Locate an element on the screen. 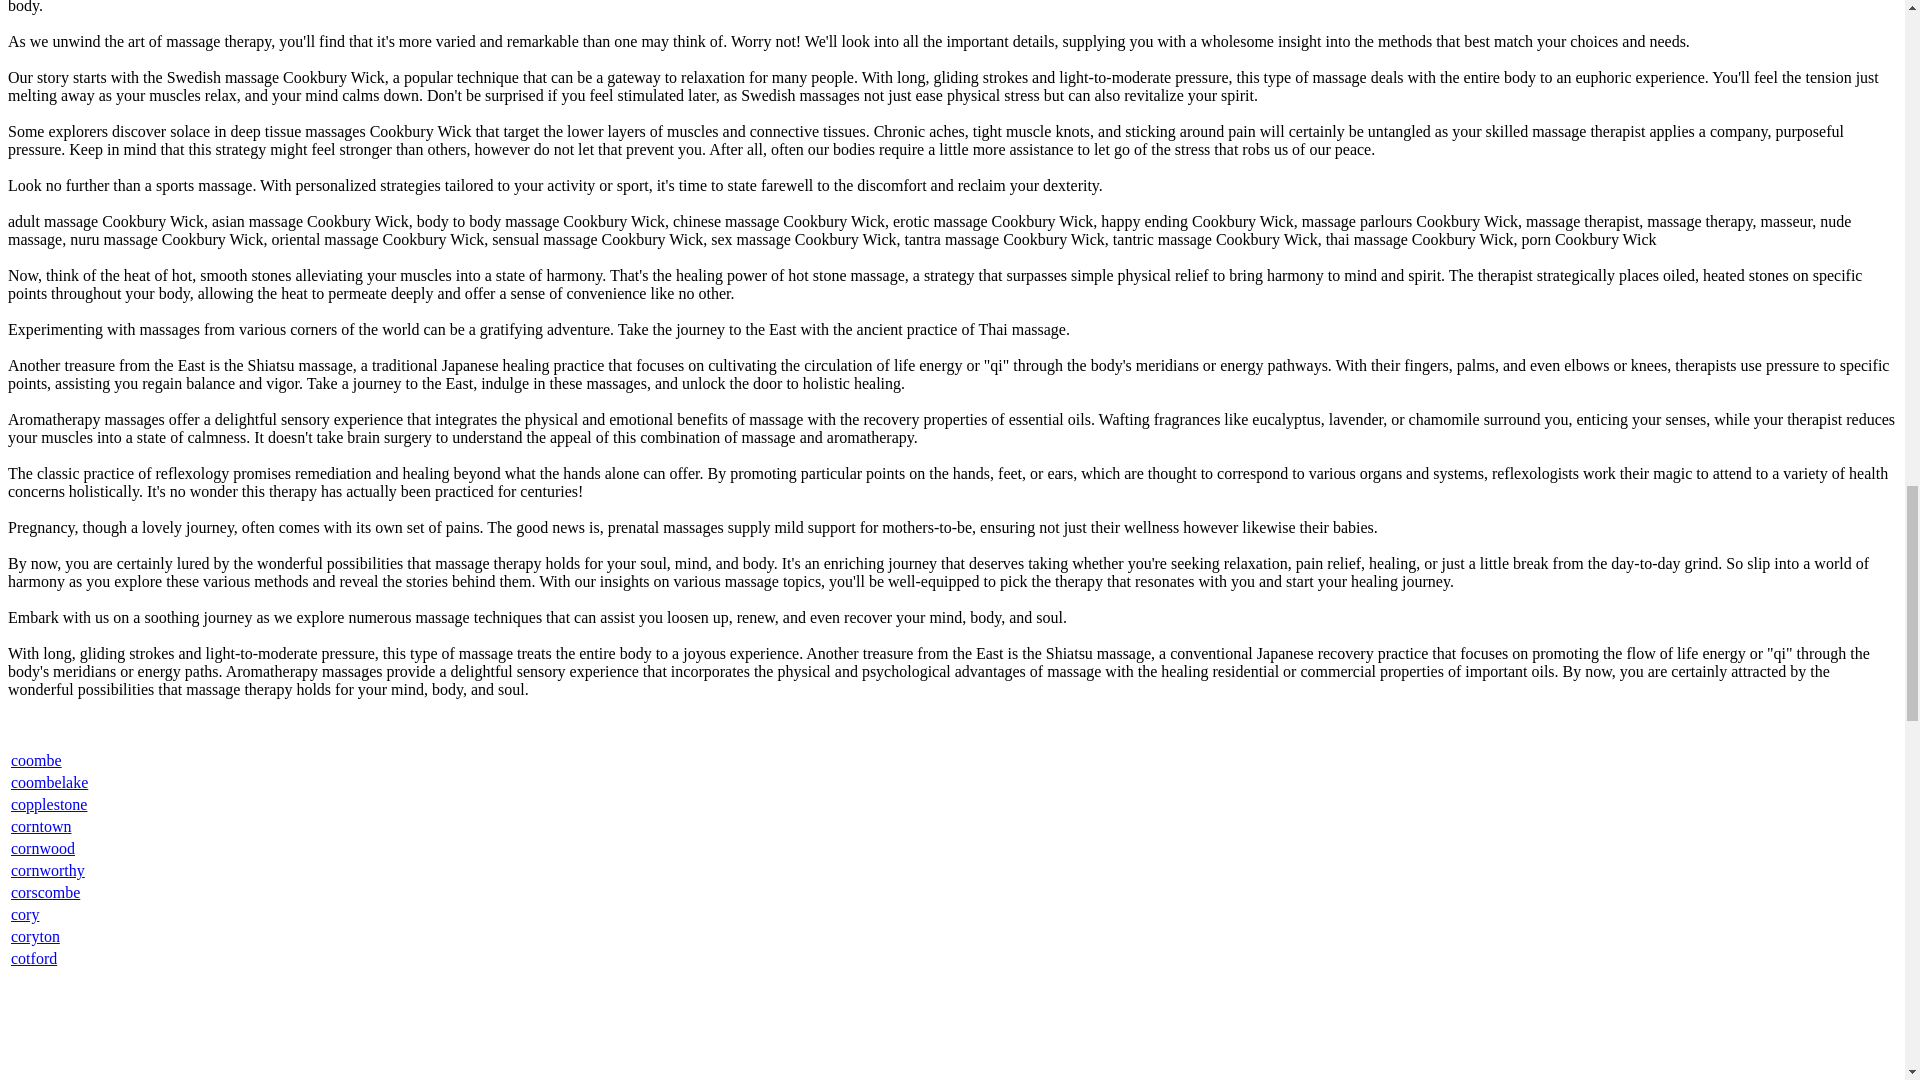 This screenshot has width=1920, height=1080. coombe is located at coordinates (36, 760).